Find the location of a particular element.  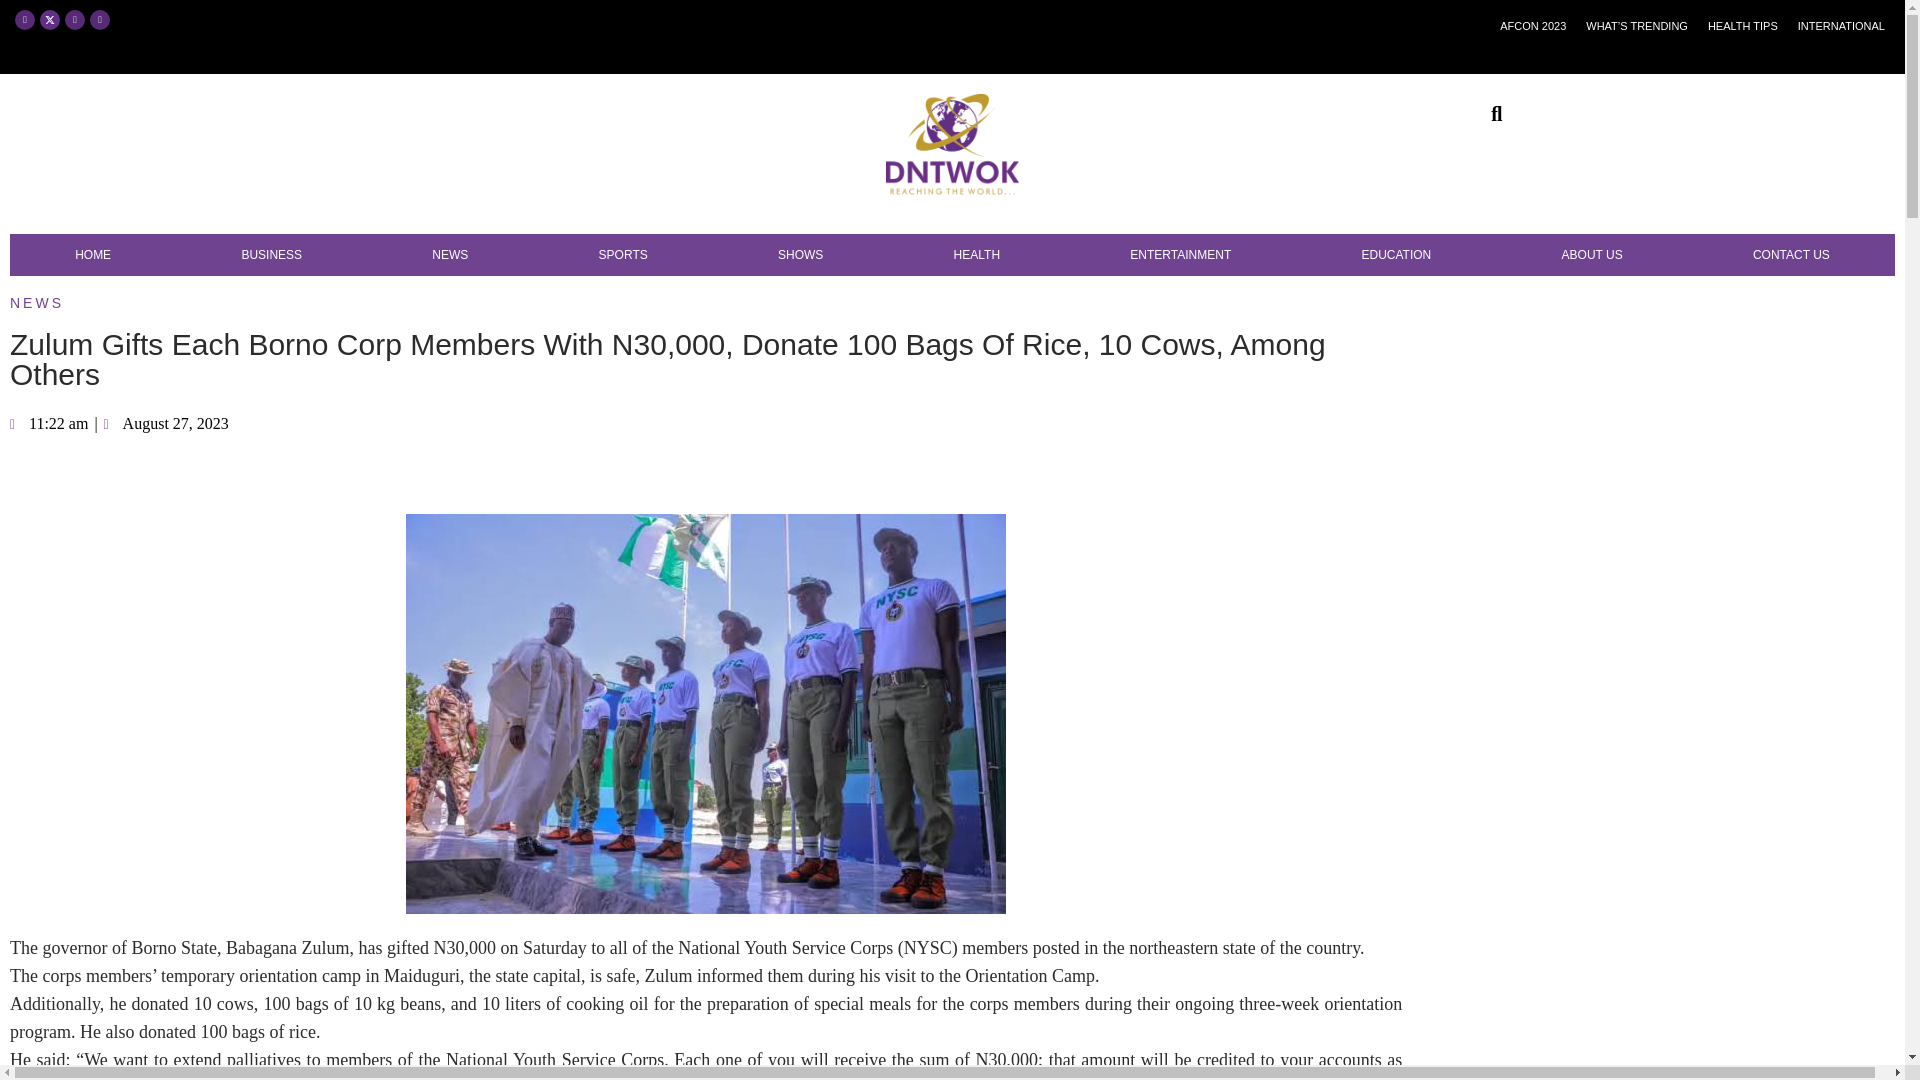

CONTACT US is located at coordinates (1791, 255).